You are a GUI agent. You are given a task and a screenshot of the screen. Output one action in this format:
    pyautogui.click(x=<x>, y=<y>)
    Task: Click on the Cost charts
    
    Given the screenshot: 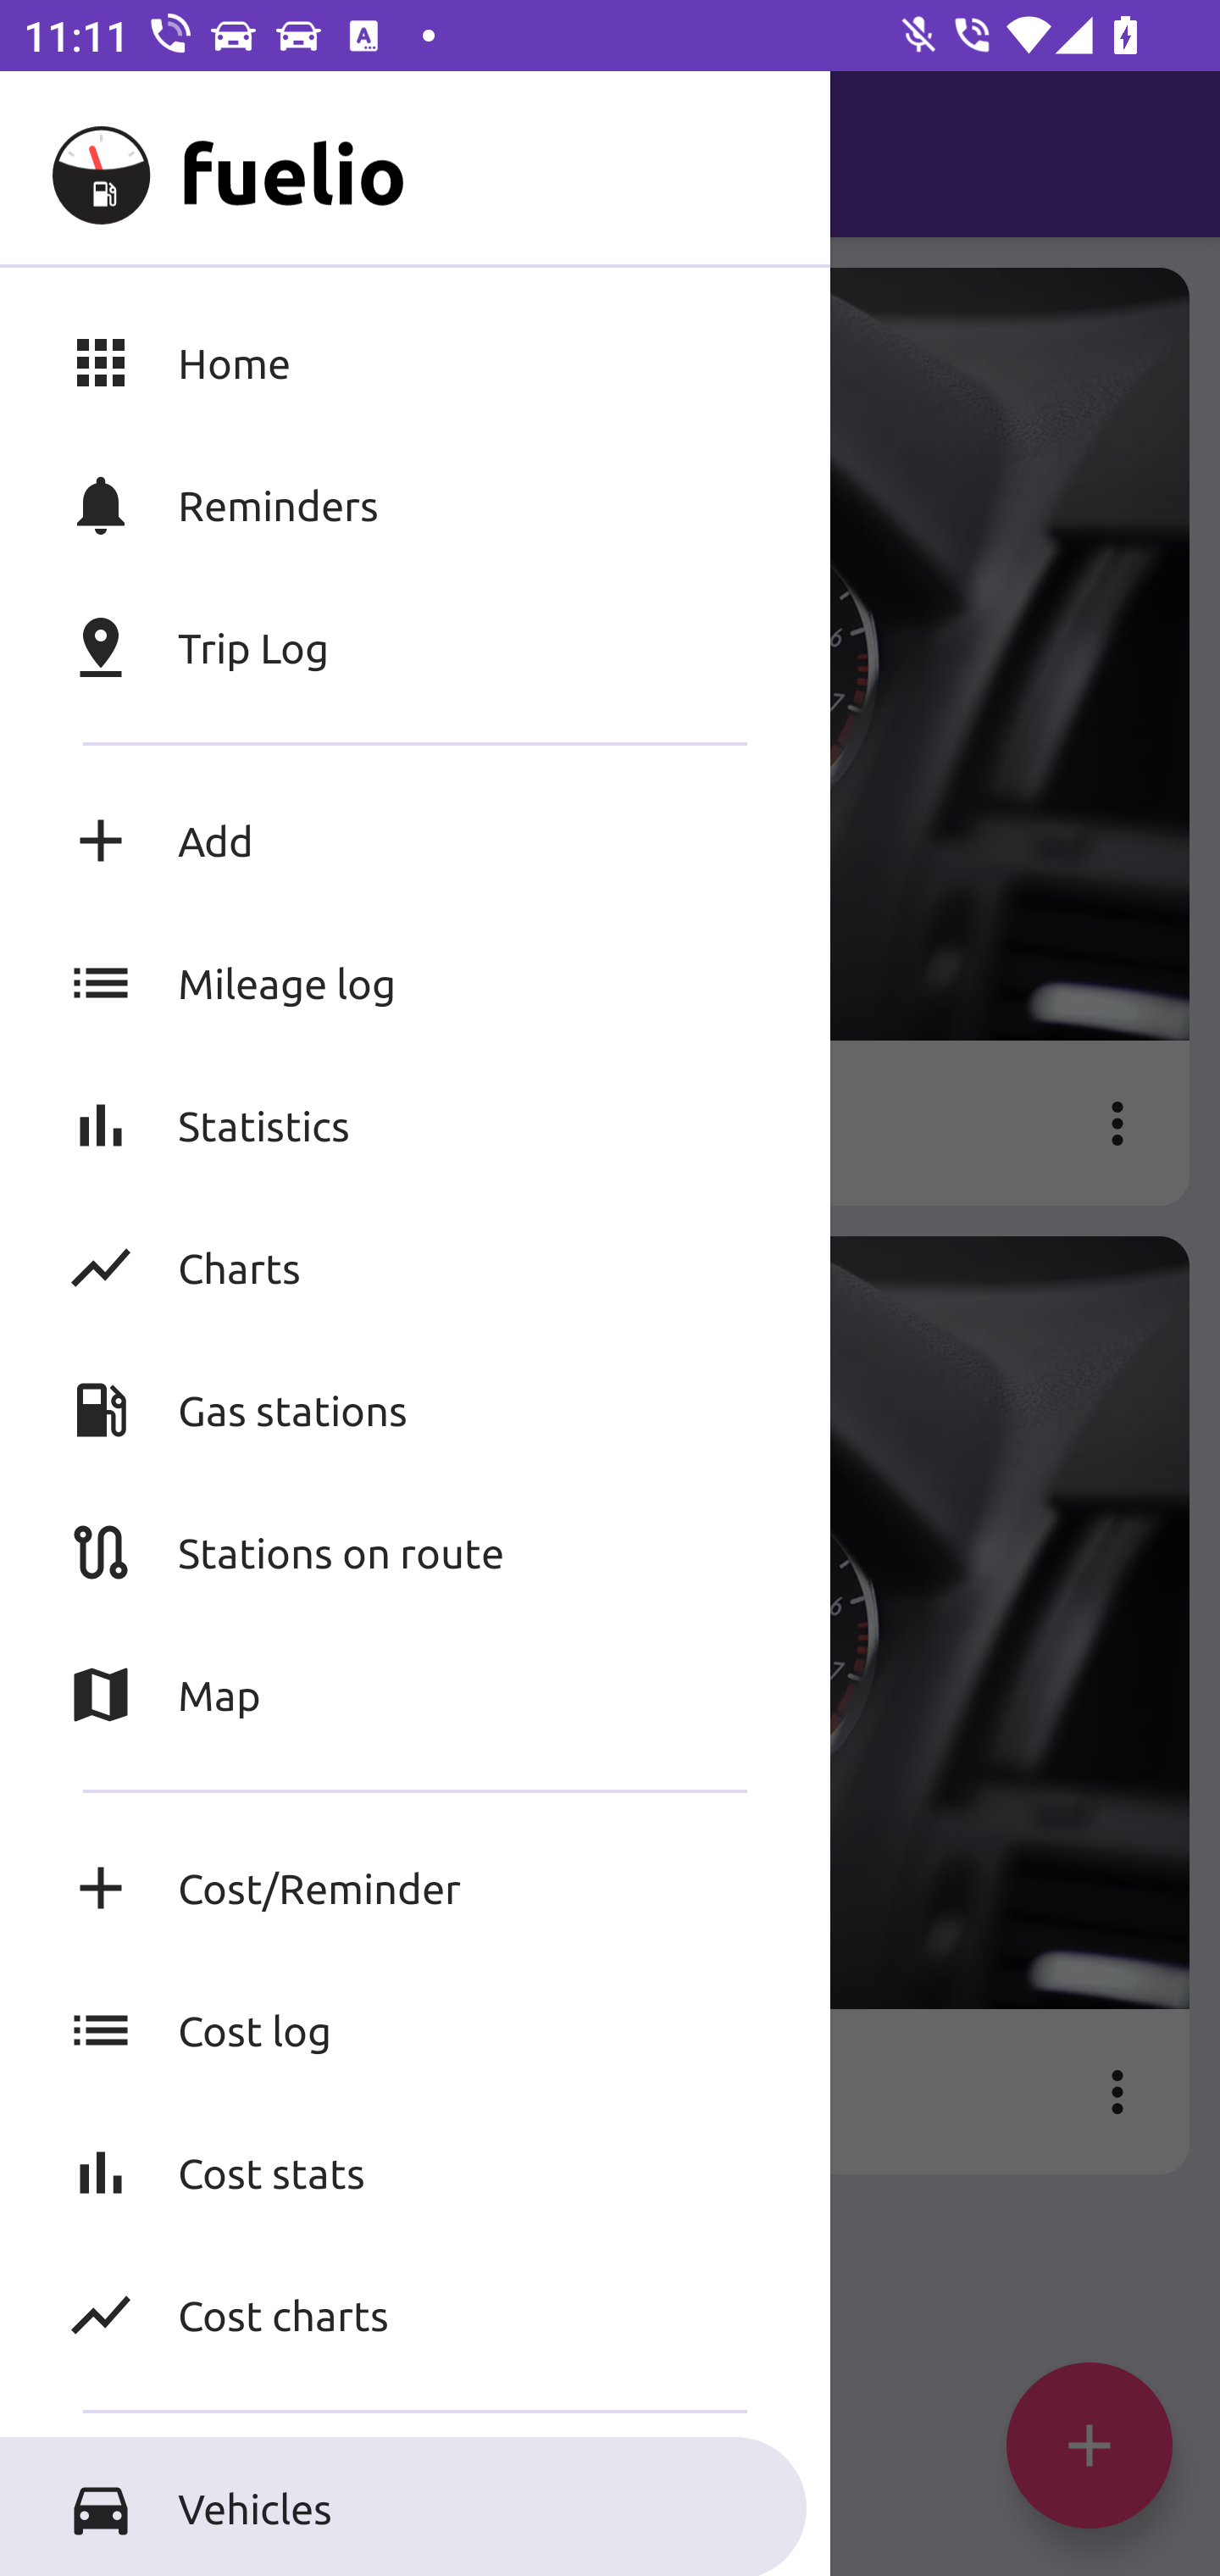 What is the action you would take?
    pyautogui.click(x=415, y=2314)
    